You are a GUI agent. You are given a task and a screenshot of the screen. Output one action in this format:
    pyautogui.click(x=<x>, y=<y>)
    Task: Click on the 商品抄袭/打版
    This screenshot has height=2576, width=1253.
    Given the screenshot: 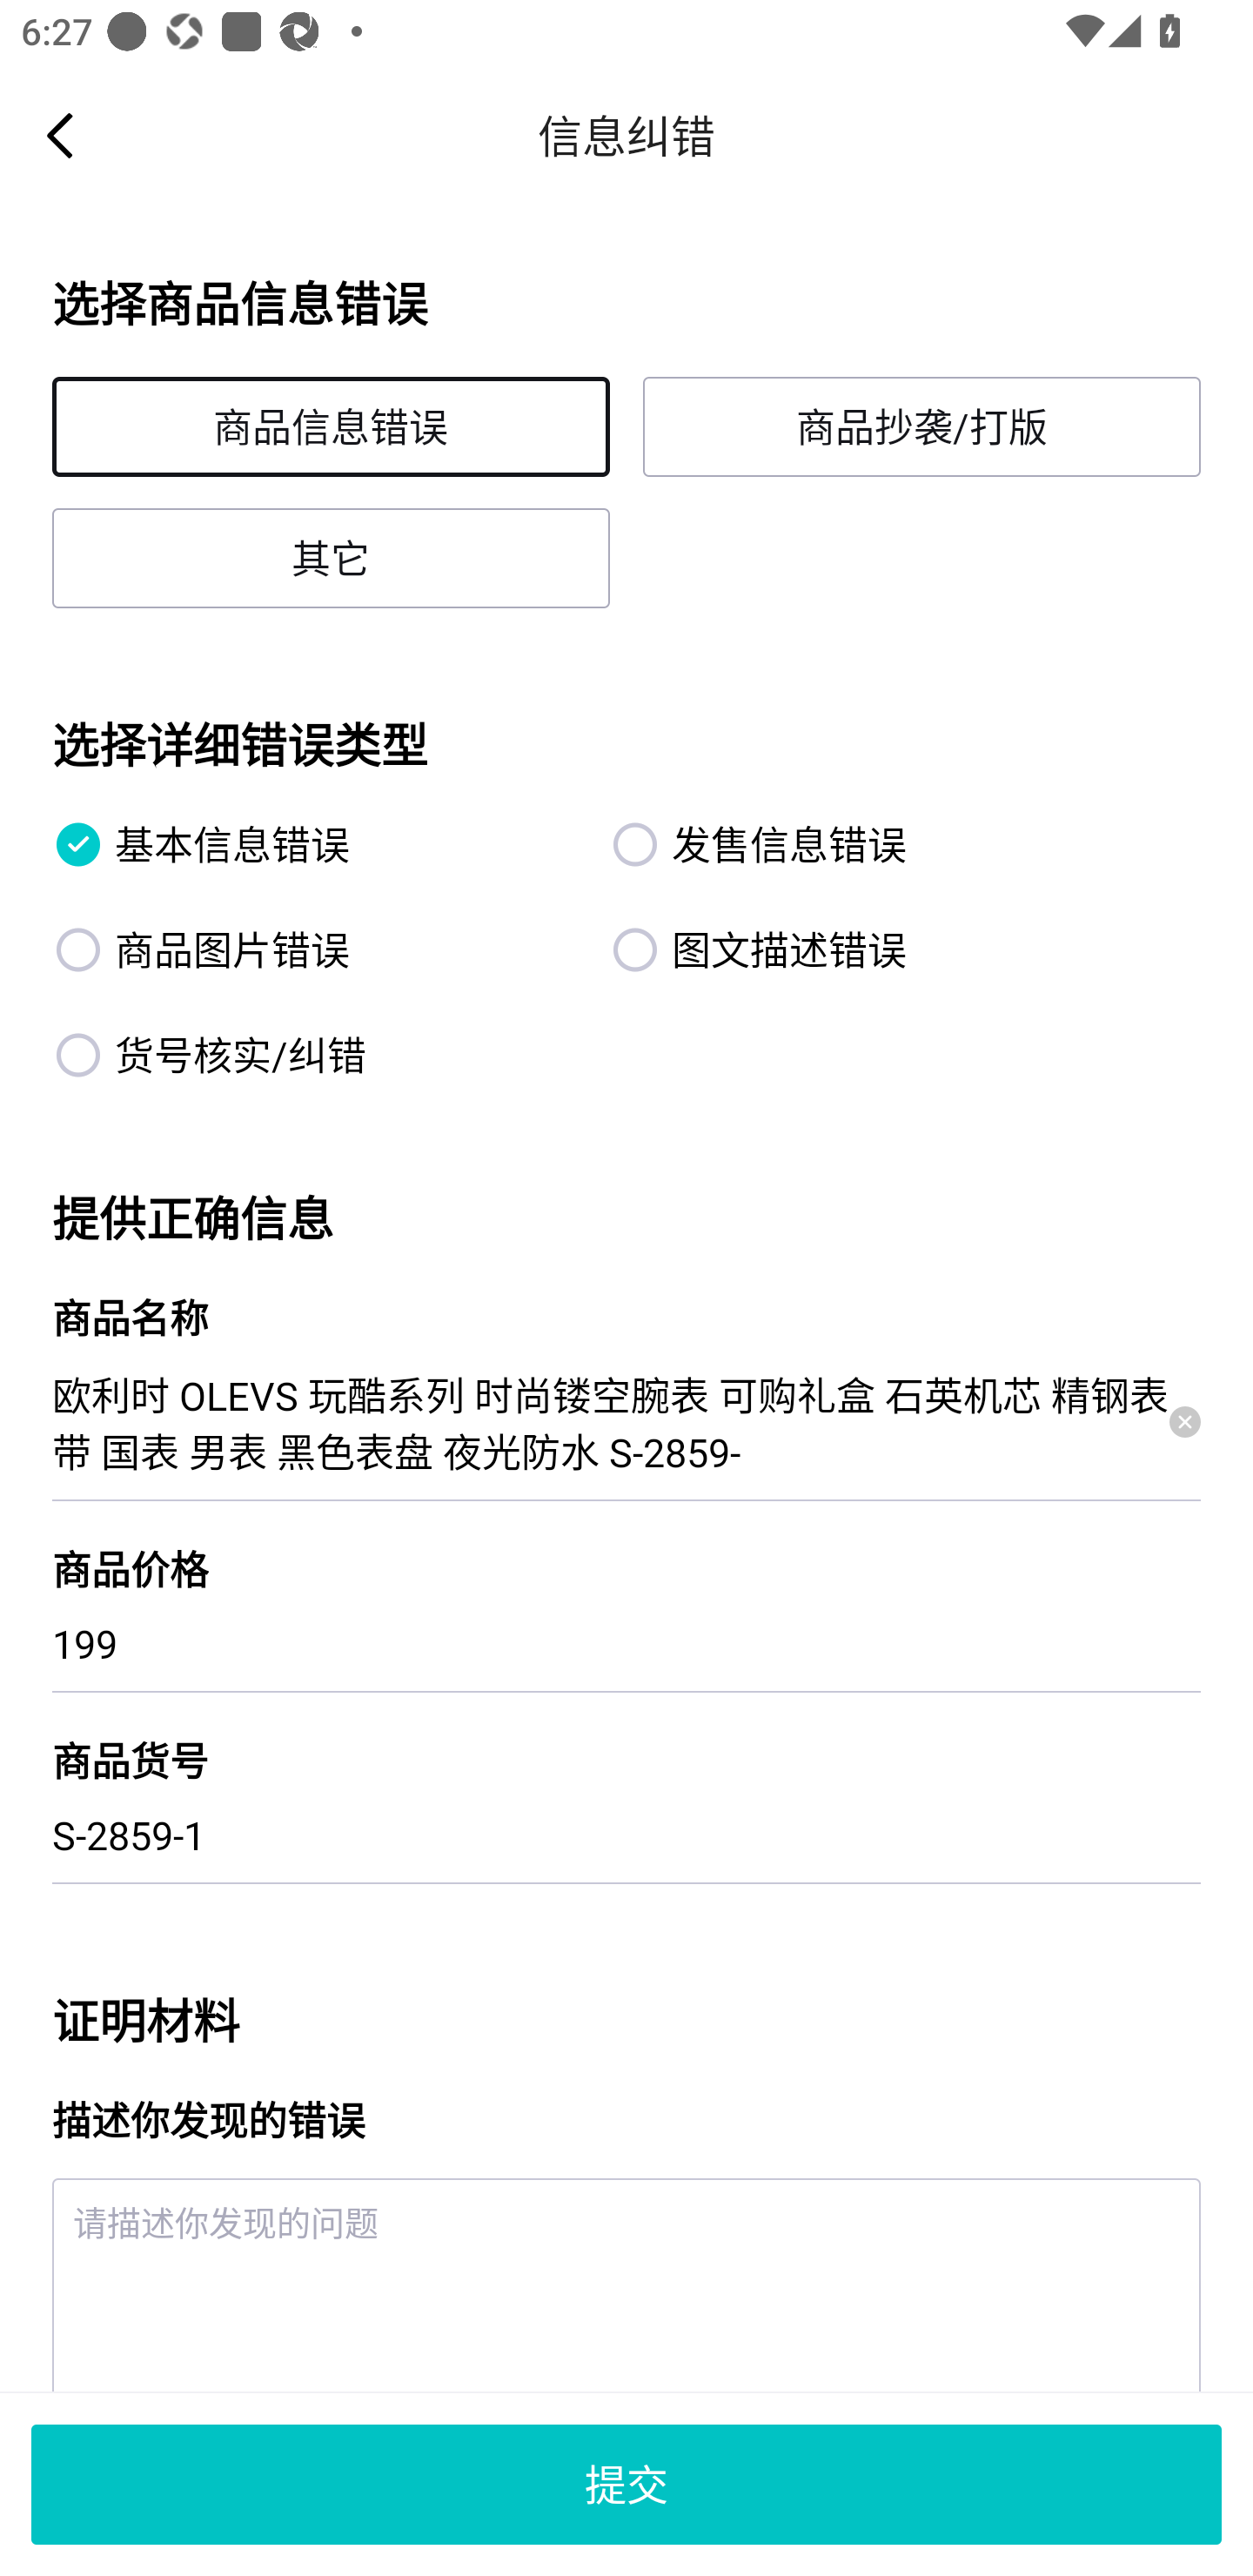 What is the action you would take?
    pyautogui.click(x=921, y=426)
    